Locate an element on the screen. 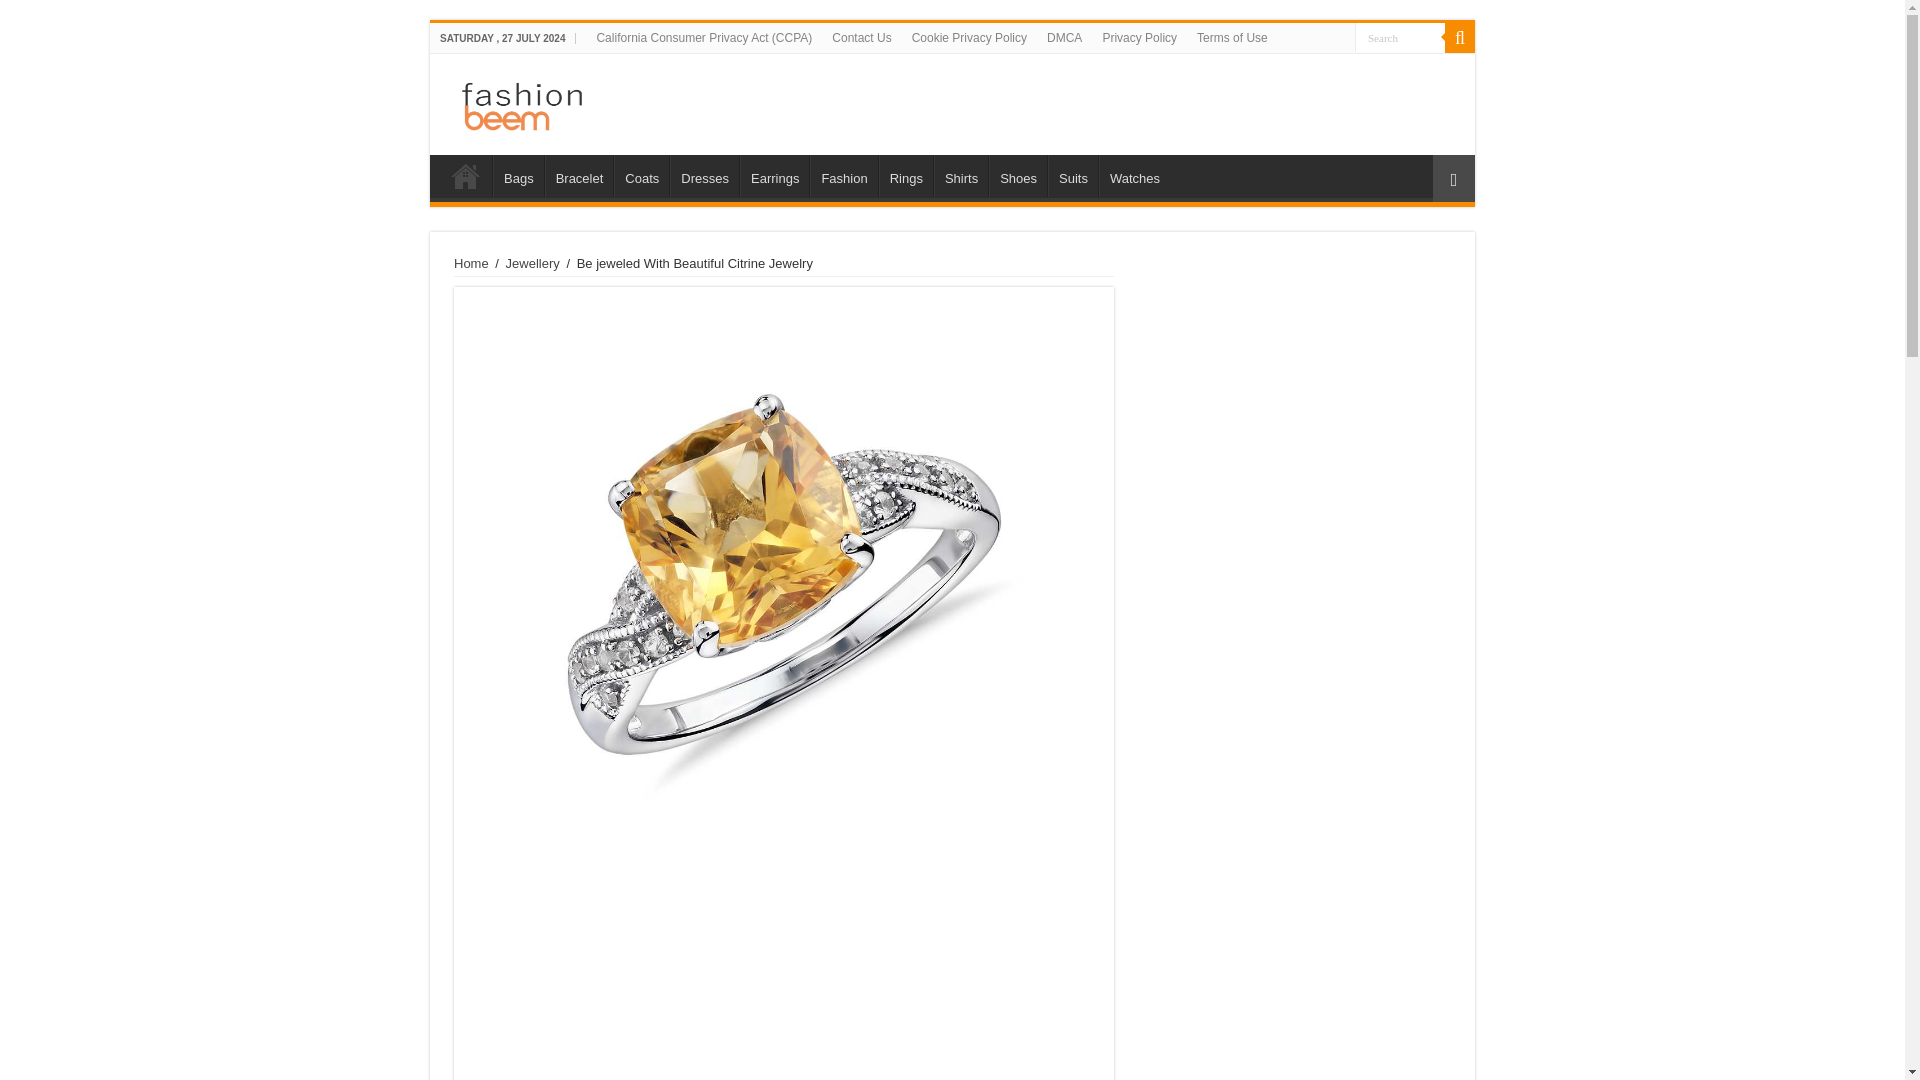  bonofashion.com is located at coordinates (952, 100).